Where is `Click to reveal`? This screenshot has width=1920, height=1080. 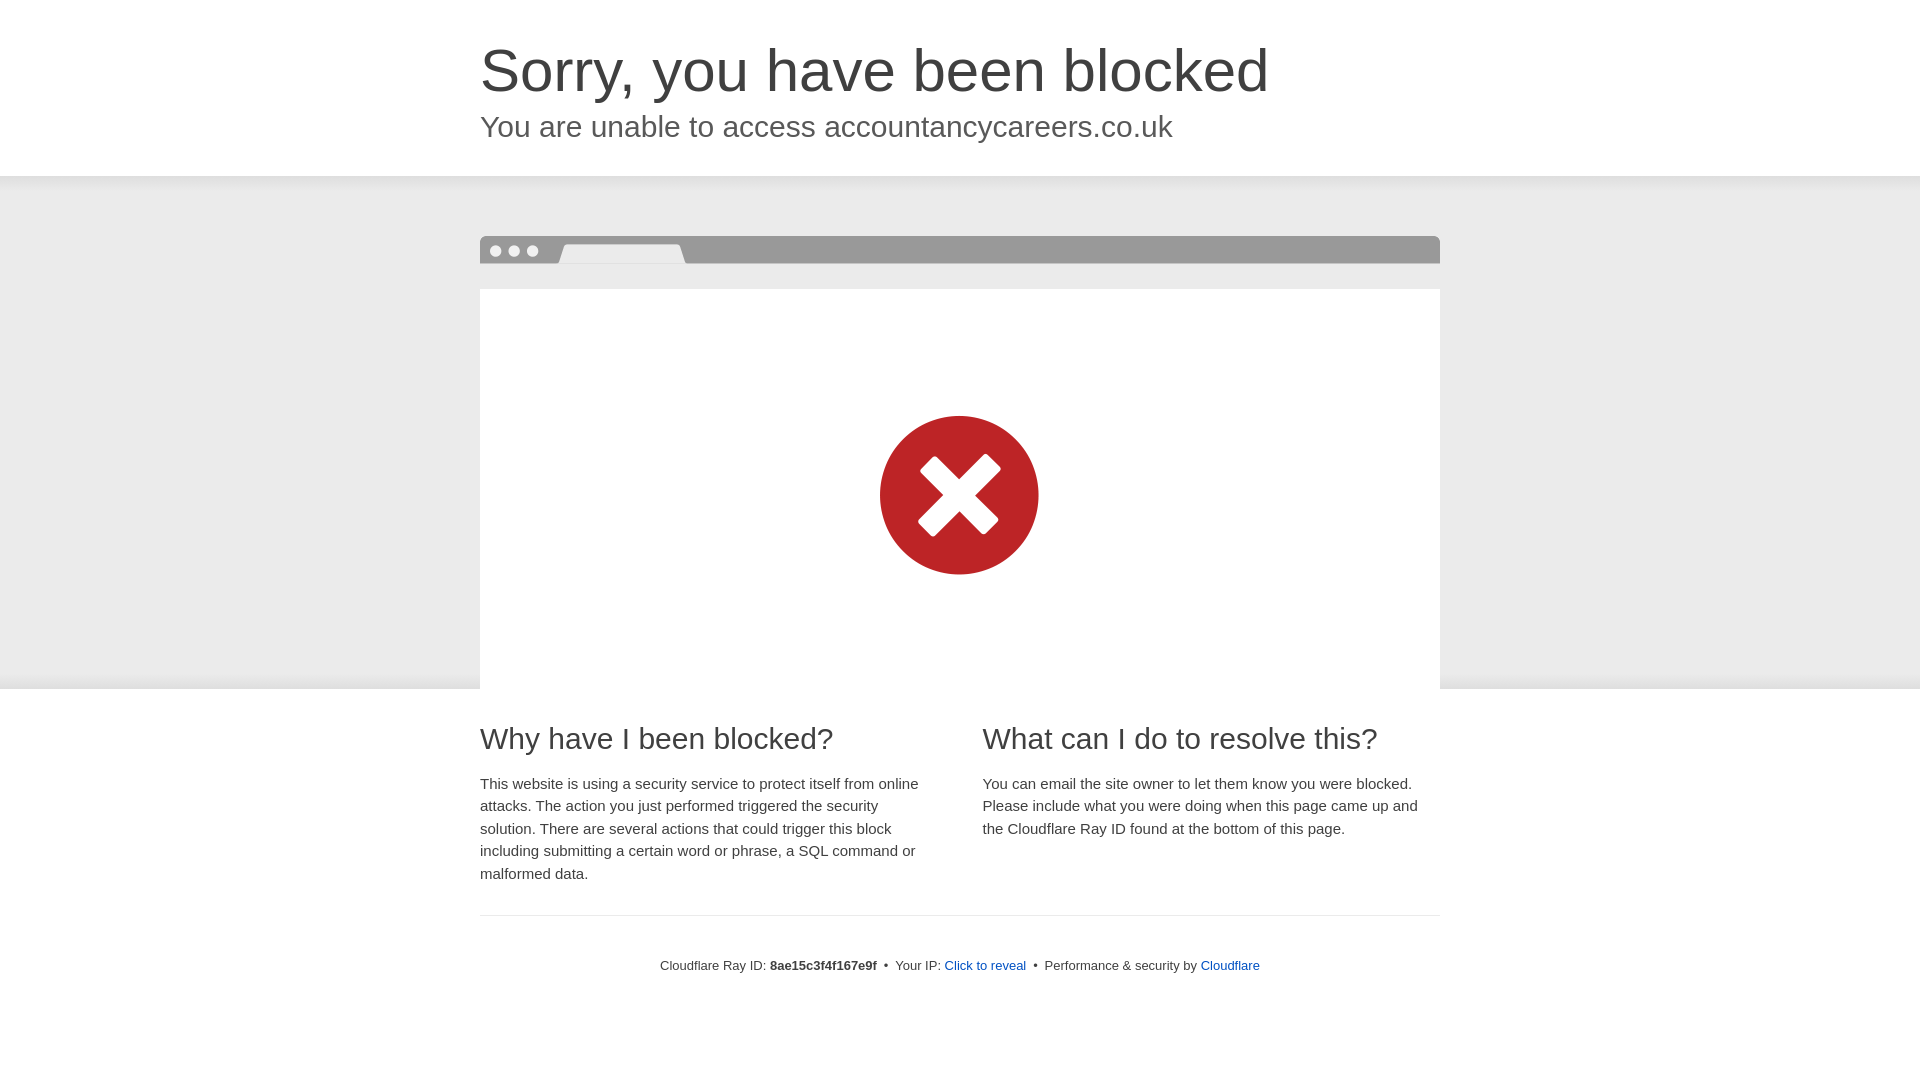 Click to reveal is located at coordinates (986, 966).